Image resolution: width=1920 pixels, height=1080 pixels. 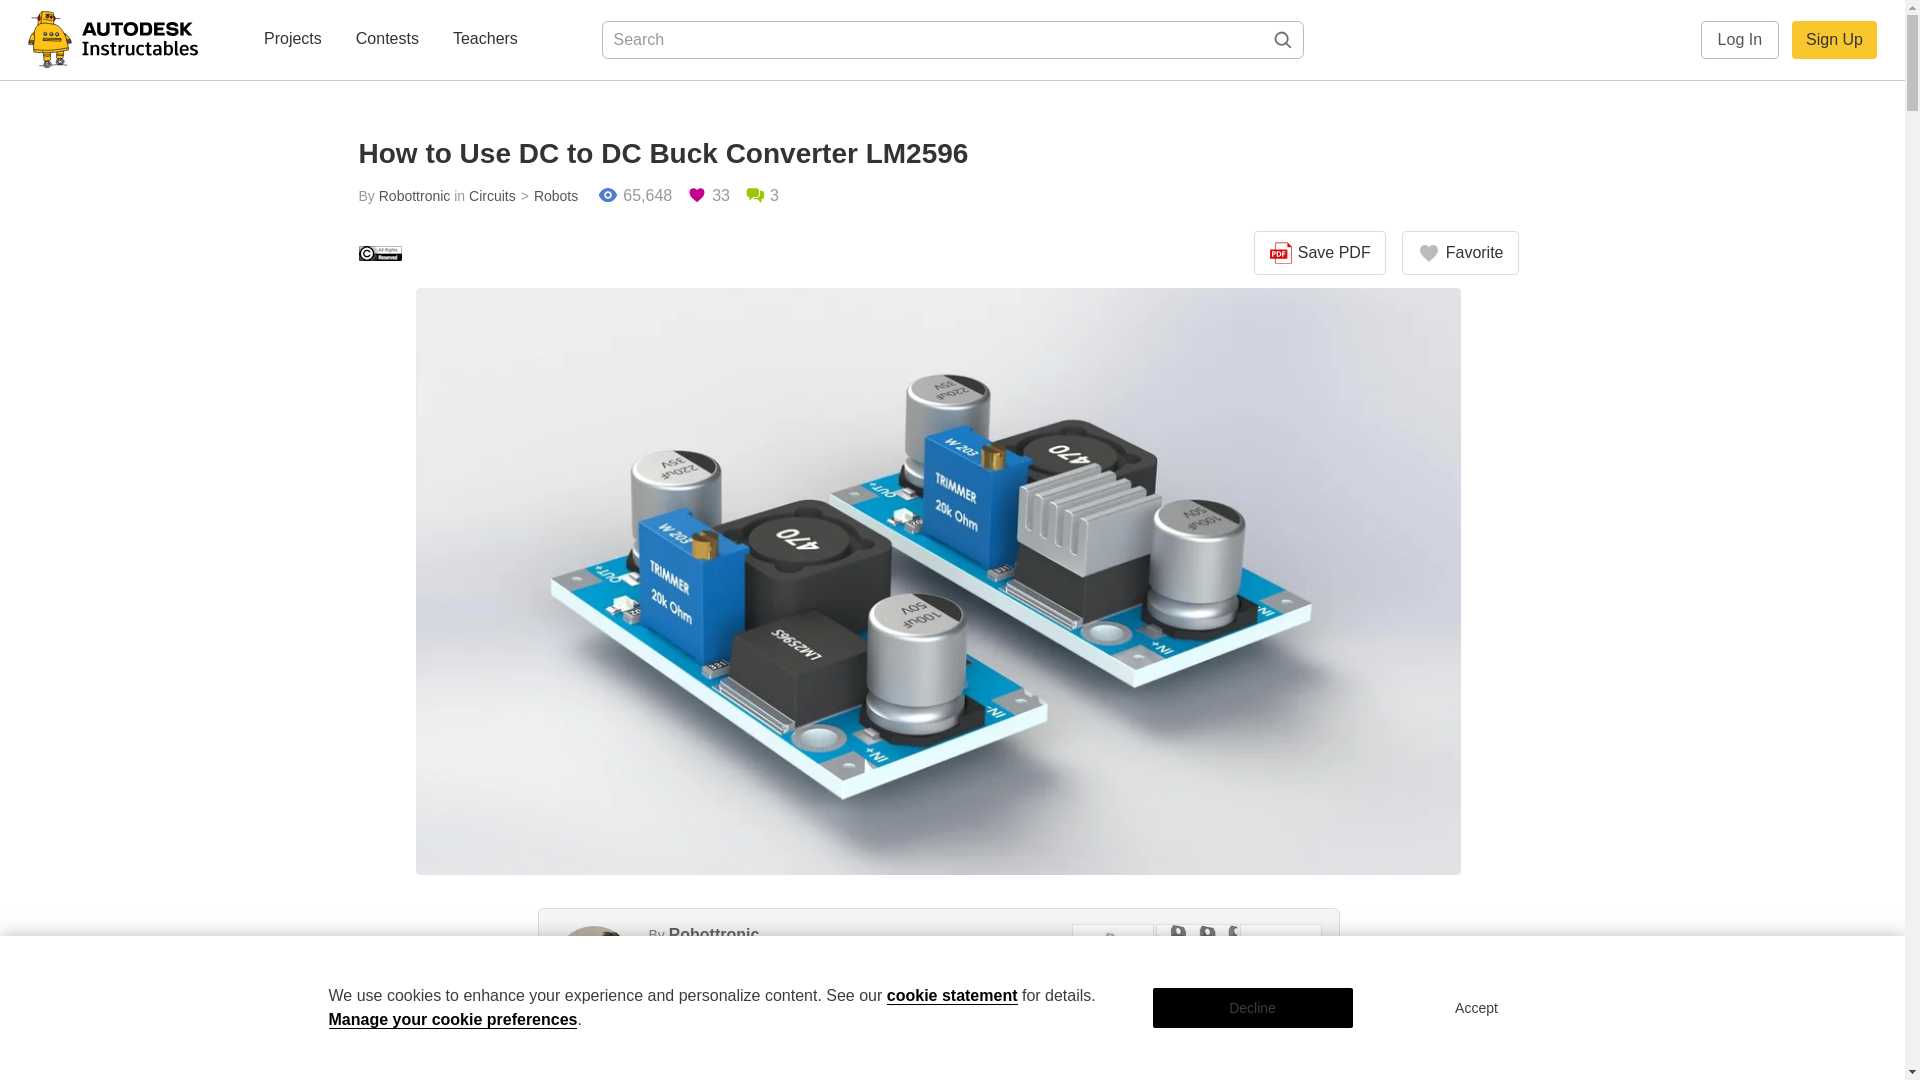 What do you see at coordinates (486, 40) in the screenshot?
I see `Teachers` at bounding box center [486, 40].